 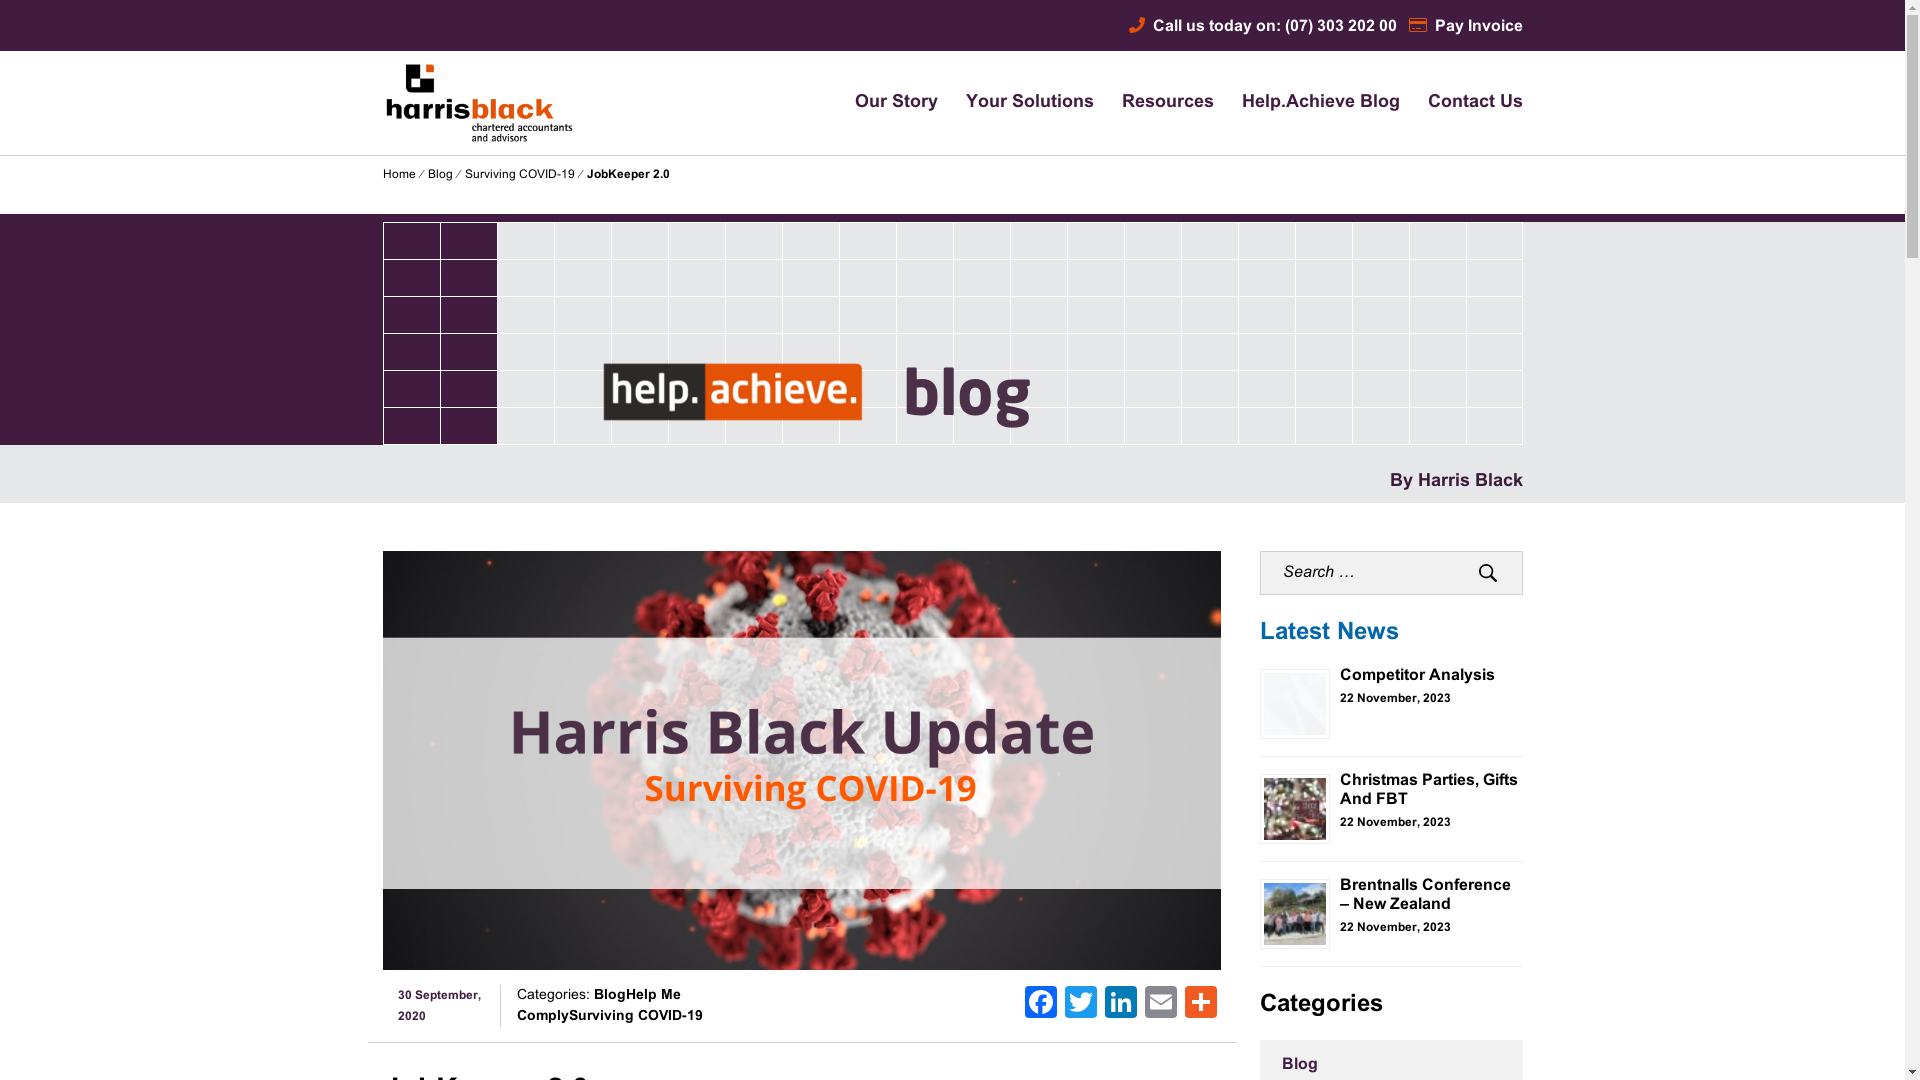 What do you see at coordinates (1418, 676) in the screenshot?
I see `Competitor Analysis` at bounding box center [1418, 676].